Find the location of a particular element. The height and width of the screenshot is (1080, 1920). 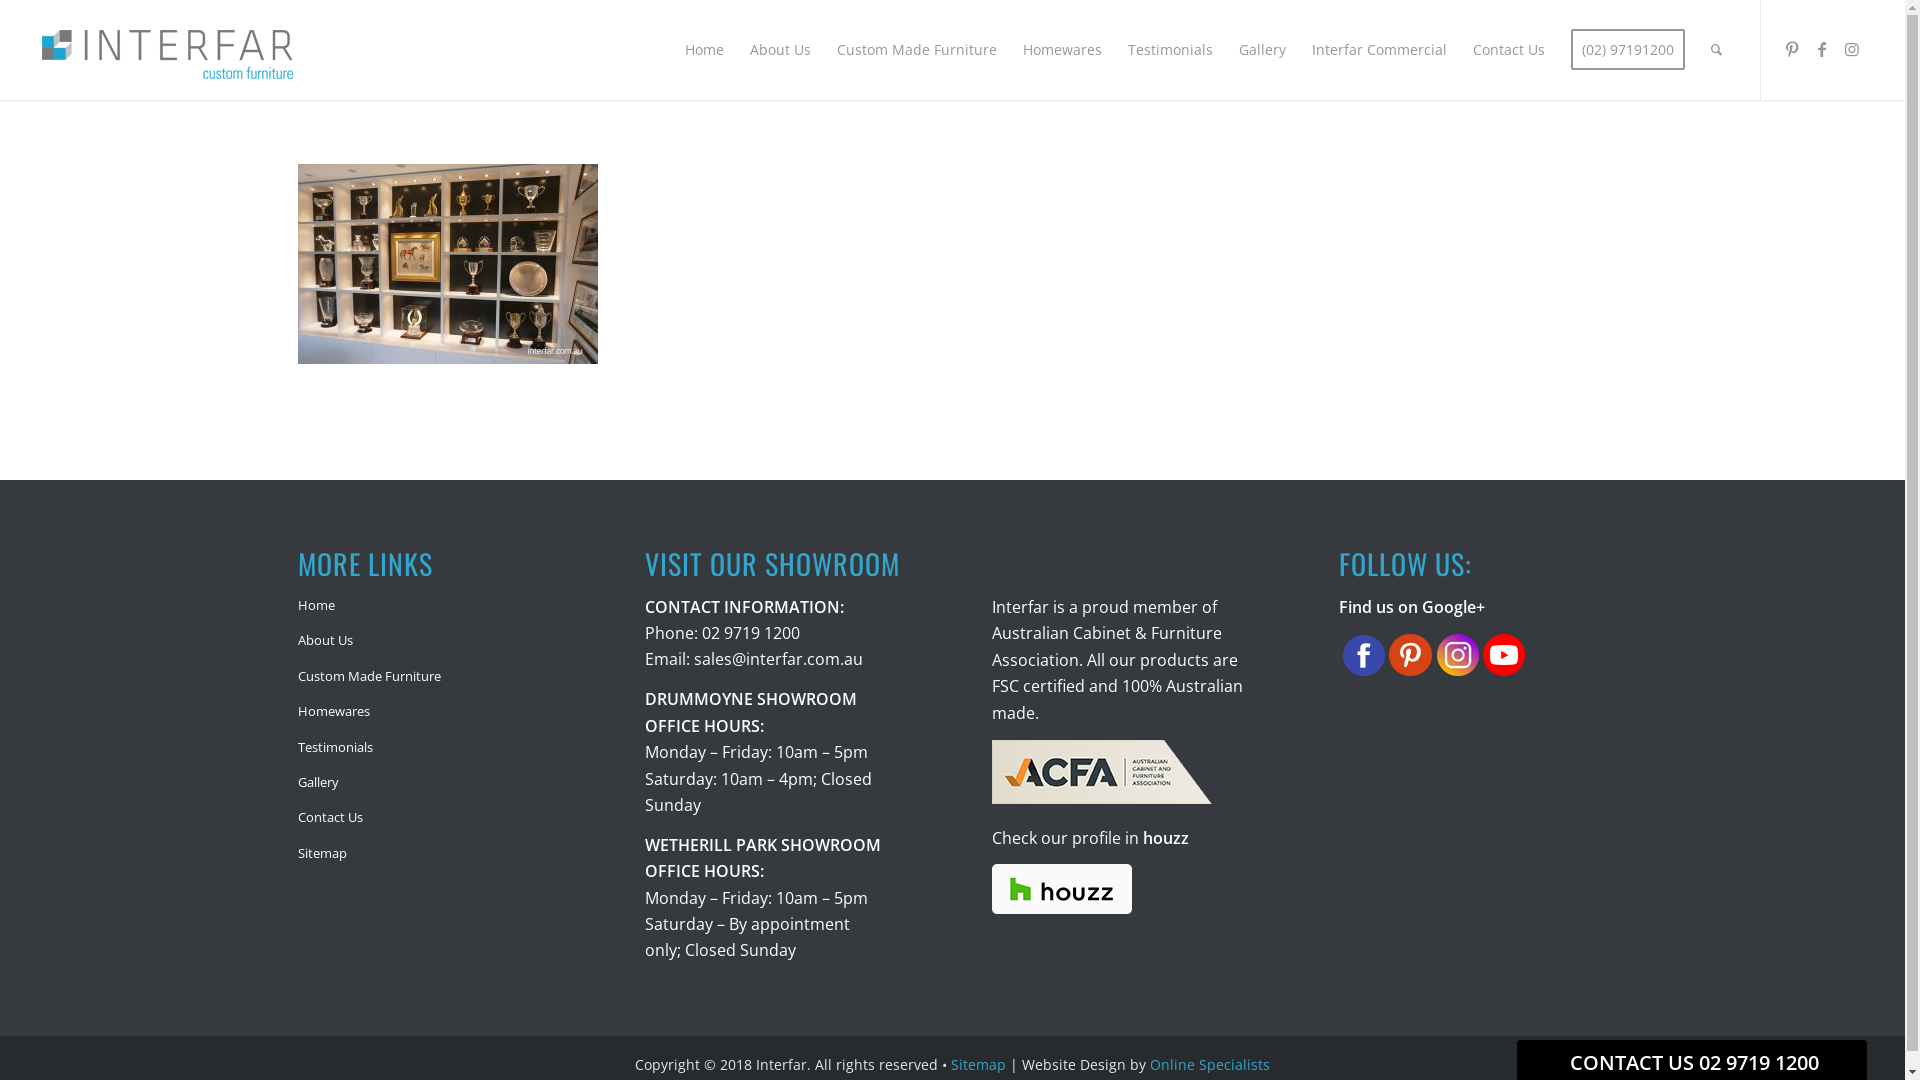

Testimonials is located at coordinates (1170, 50).